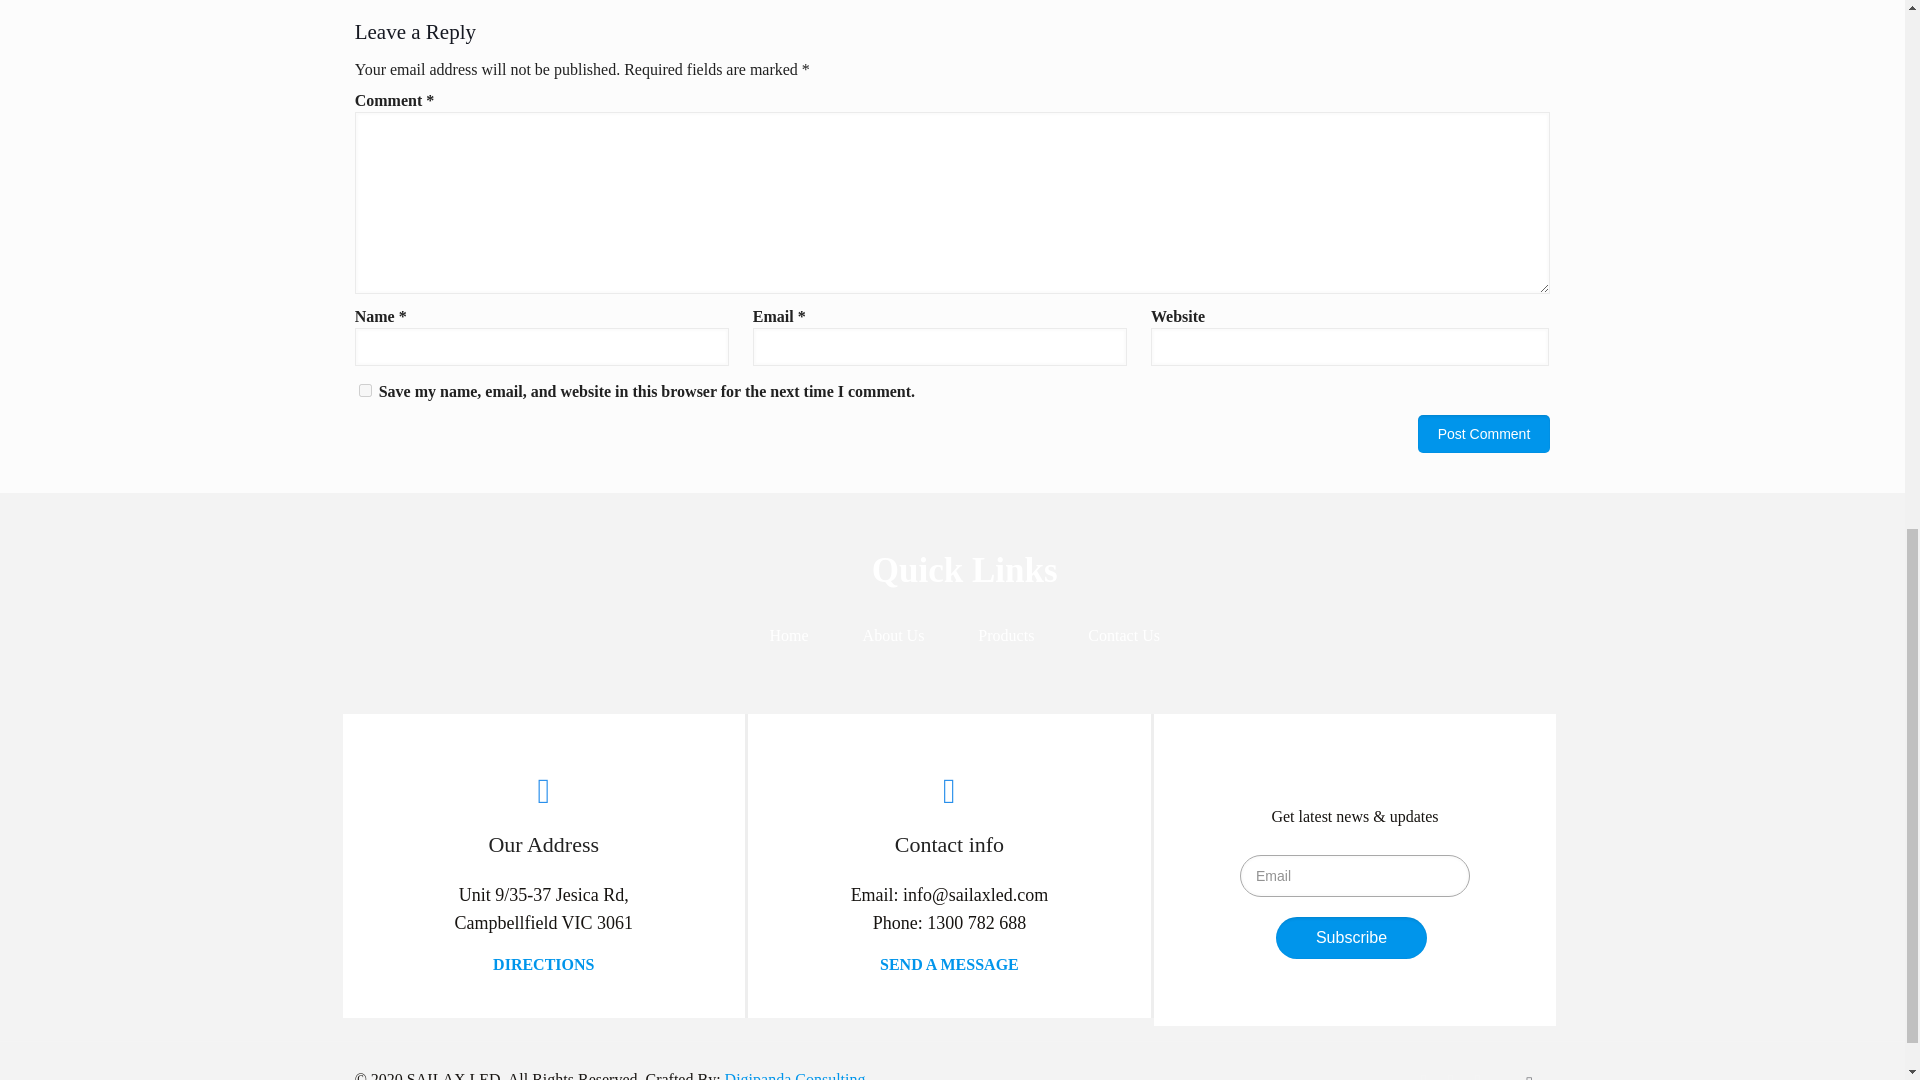 The width and height of the screenshot is (1920, 1080). What do you see at coordinates (366, 390) in the screenshot?
I see `yes` at bounding box center [366, 390].